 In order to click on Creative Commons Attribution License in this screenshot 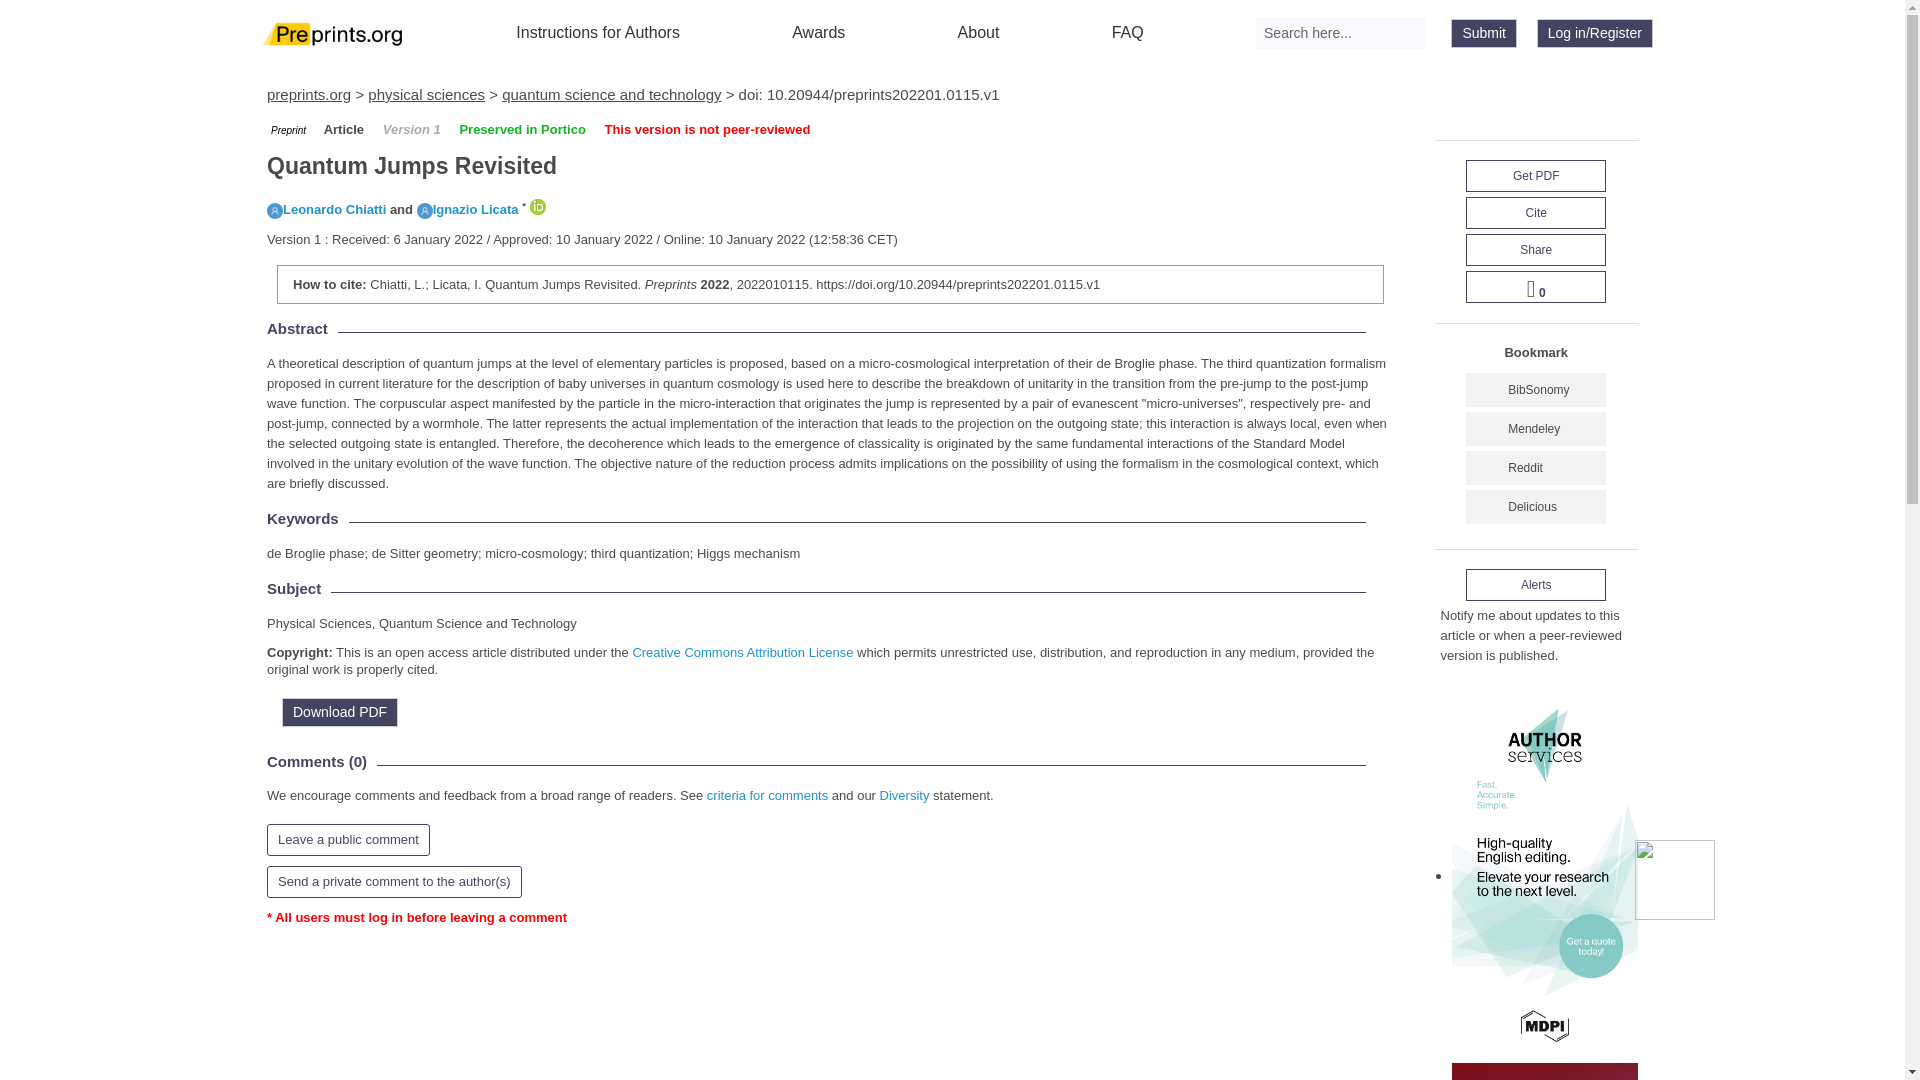, I will do `click(742, 652)`.